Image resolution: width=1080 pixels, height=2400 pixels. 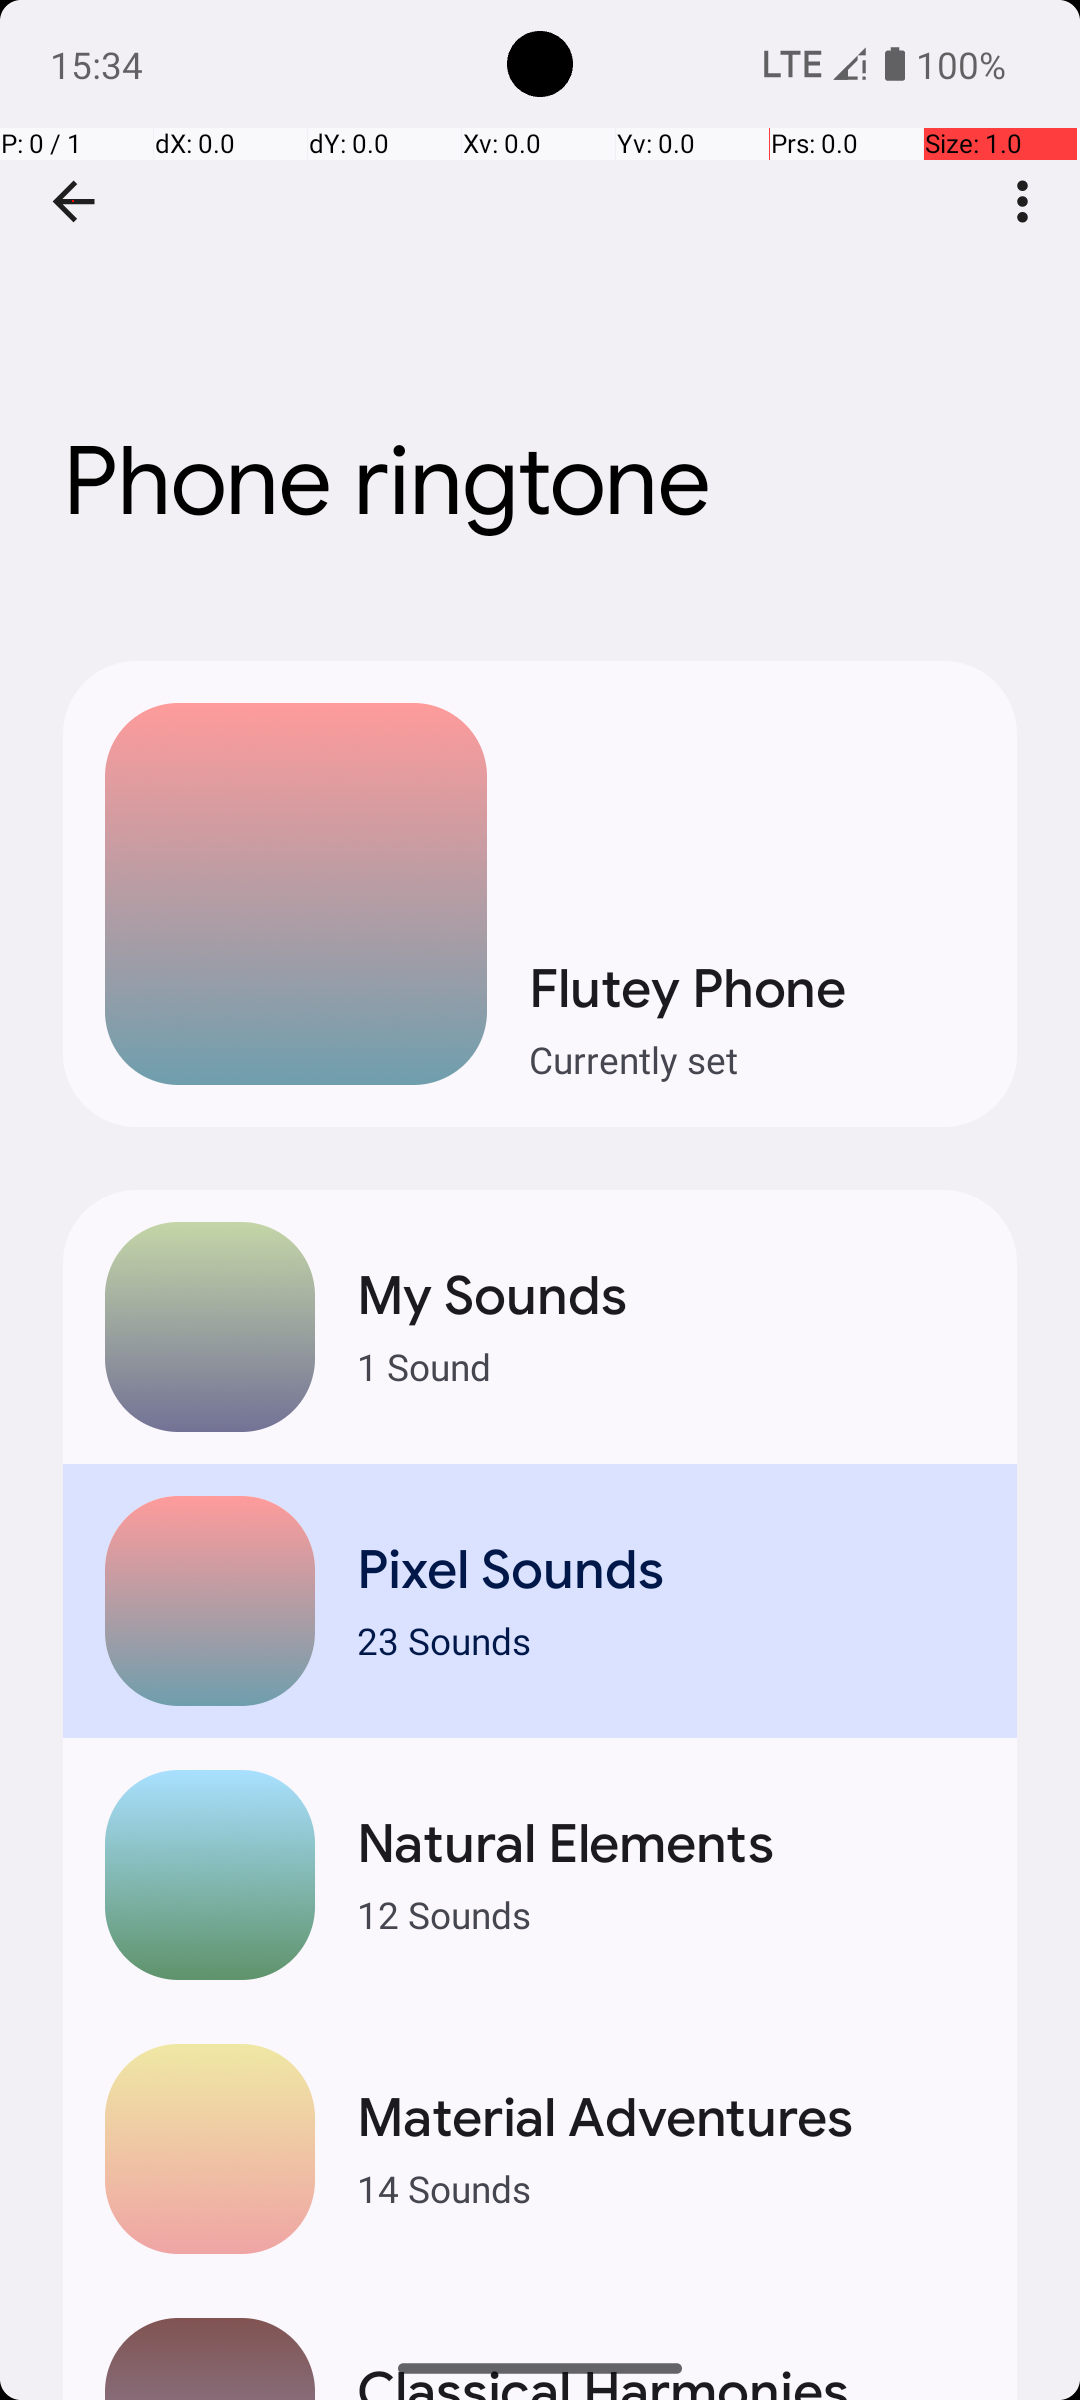 What do you see at coordinates (666, 1640) in the screenshot?
I see `23 Sounds` at bounding box center [666, 1640].